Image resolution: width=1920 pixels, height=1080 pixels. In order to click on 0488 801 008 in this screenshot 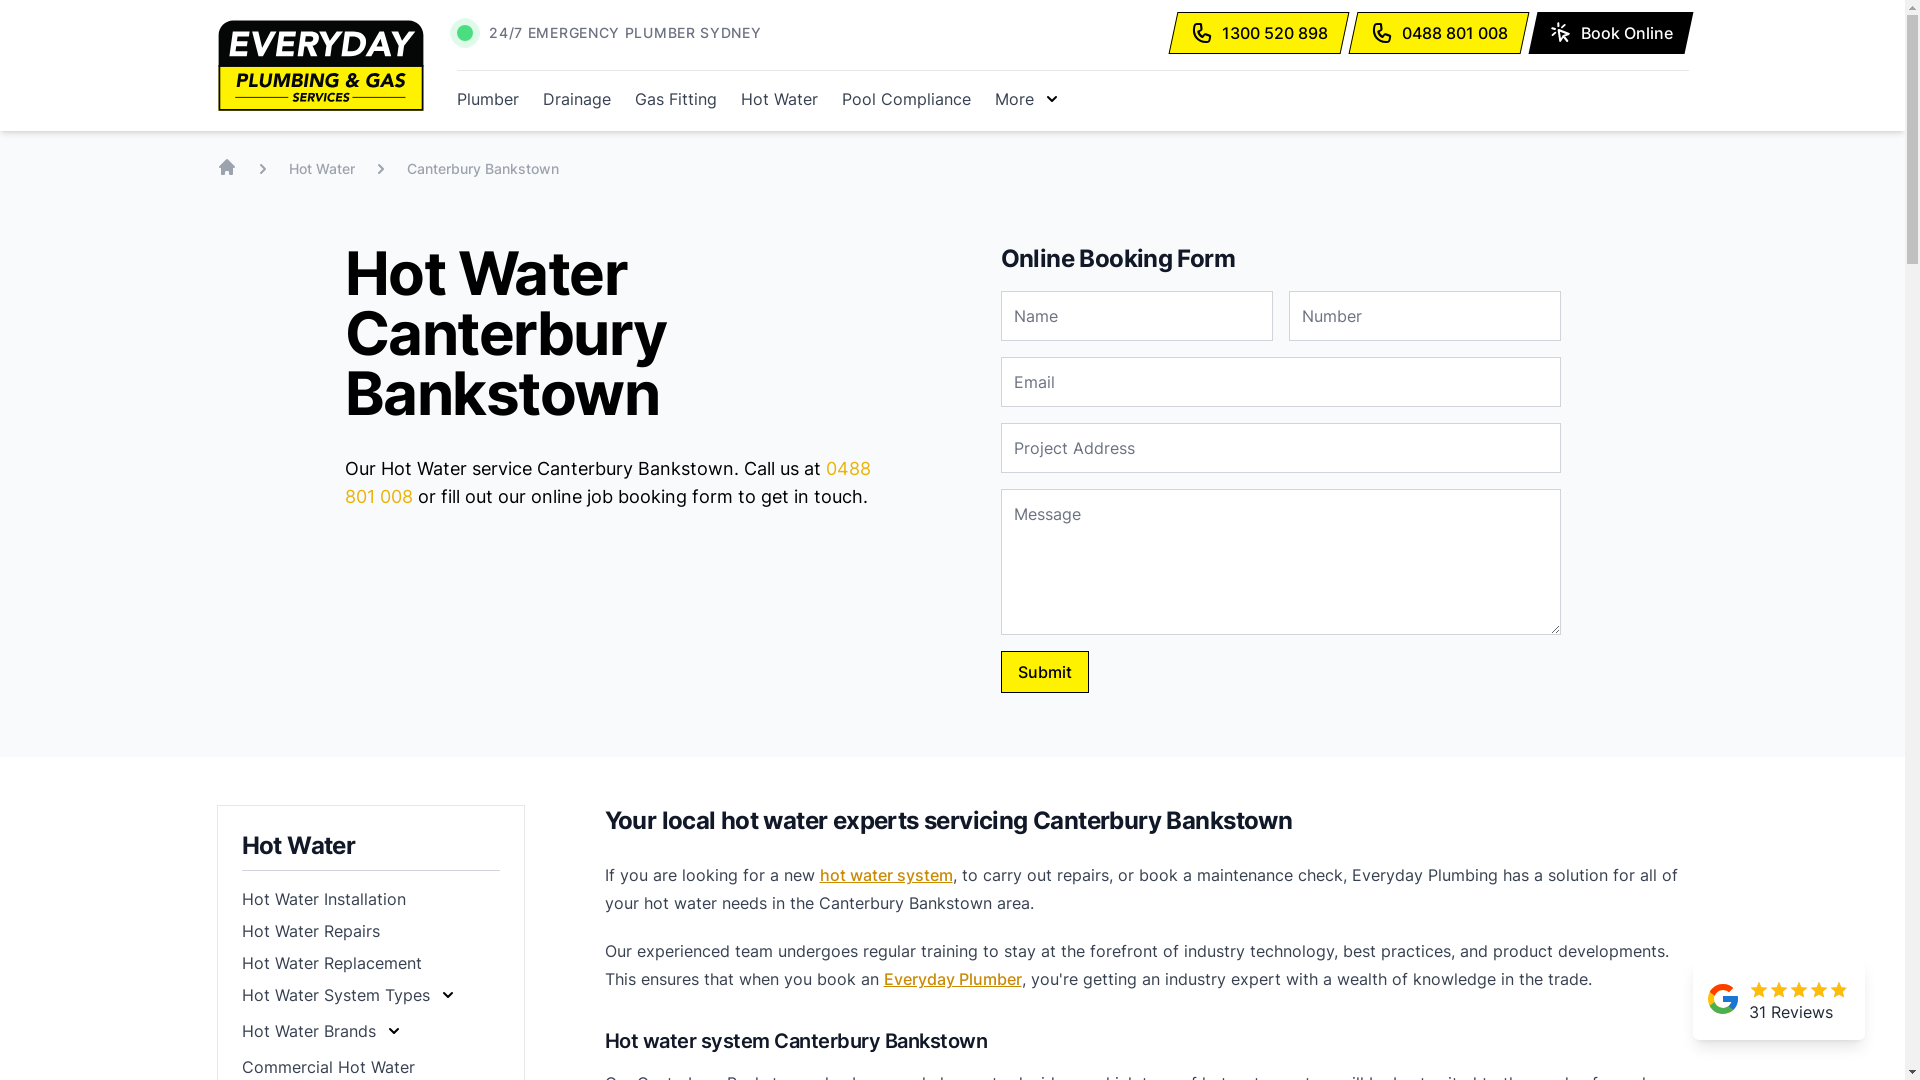, I will do `click(607, 482)`.